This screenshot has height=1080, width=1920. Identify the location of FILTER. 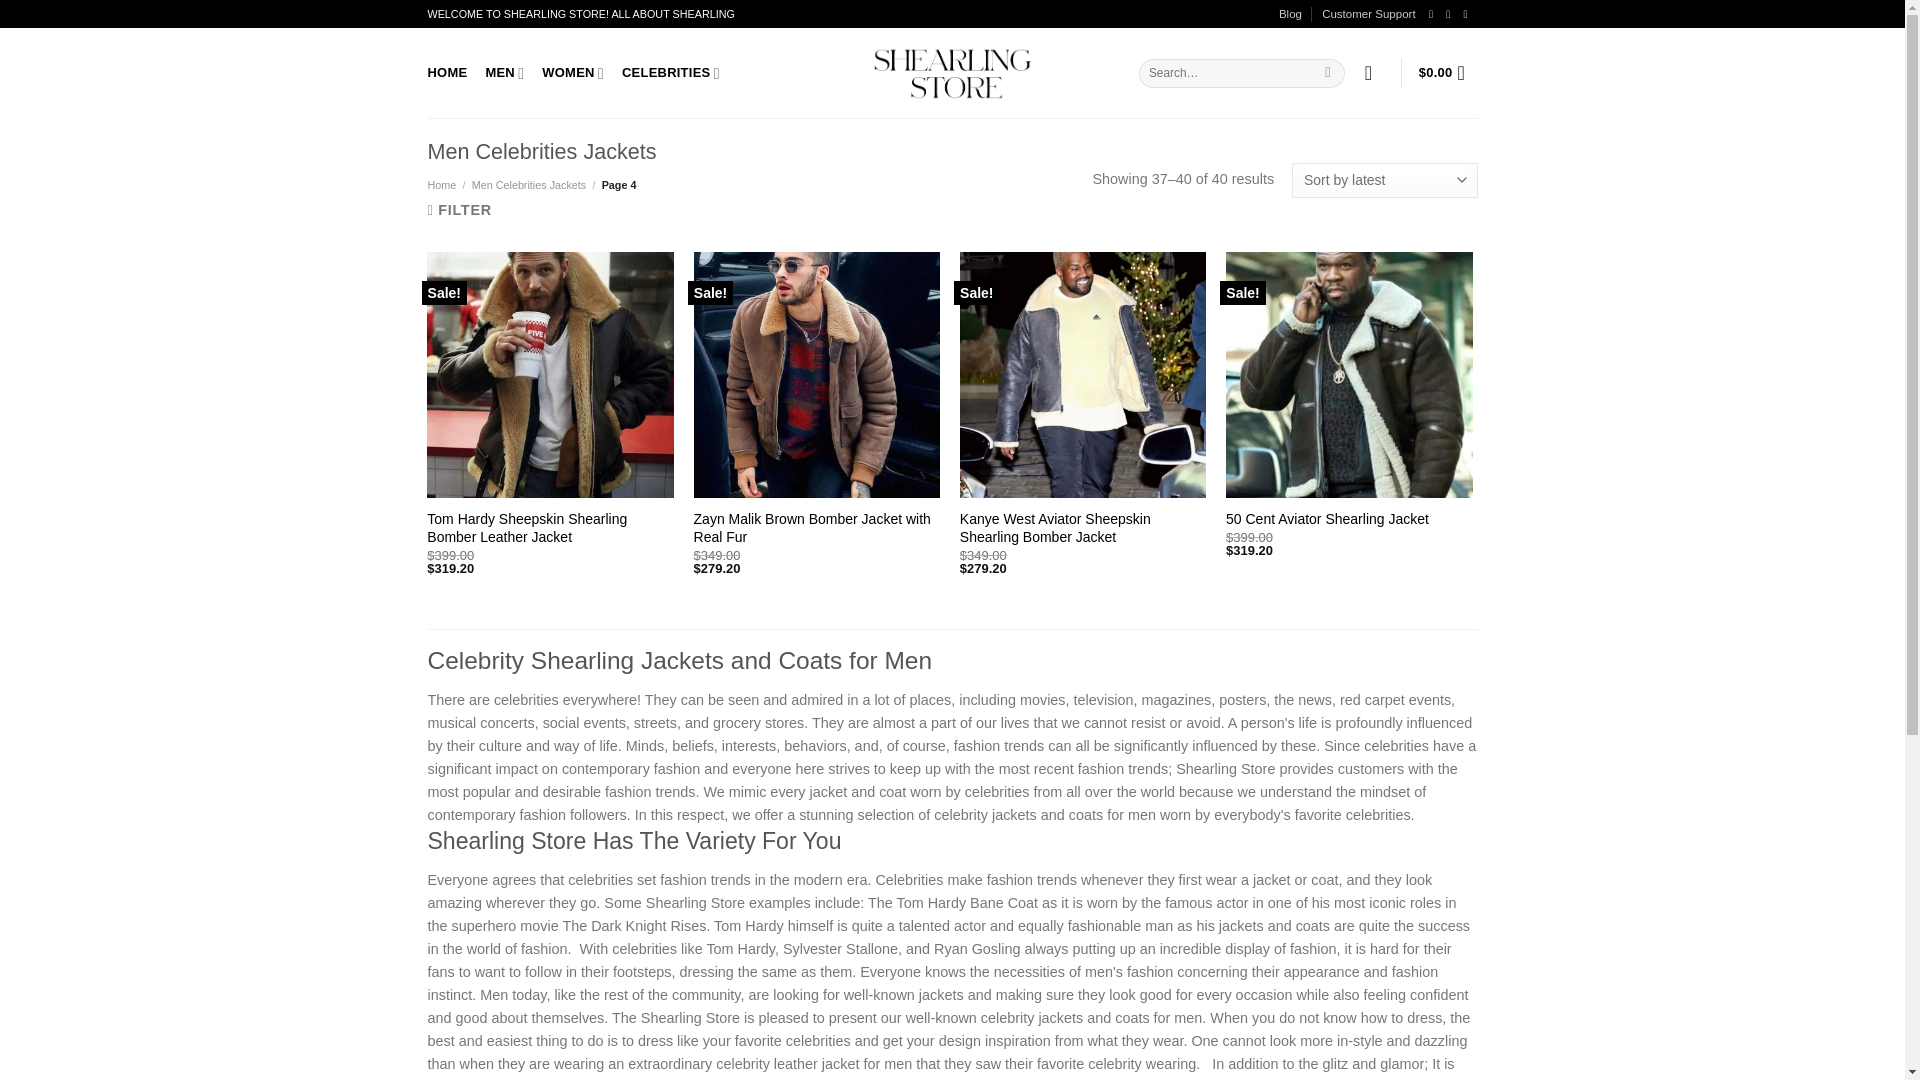
(460, 210).